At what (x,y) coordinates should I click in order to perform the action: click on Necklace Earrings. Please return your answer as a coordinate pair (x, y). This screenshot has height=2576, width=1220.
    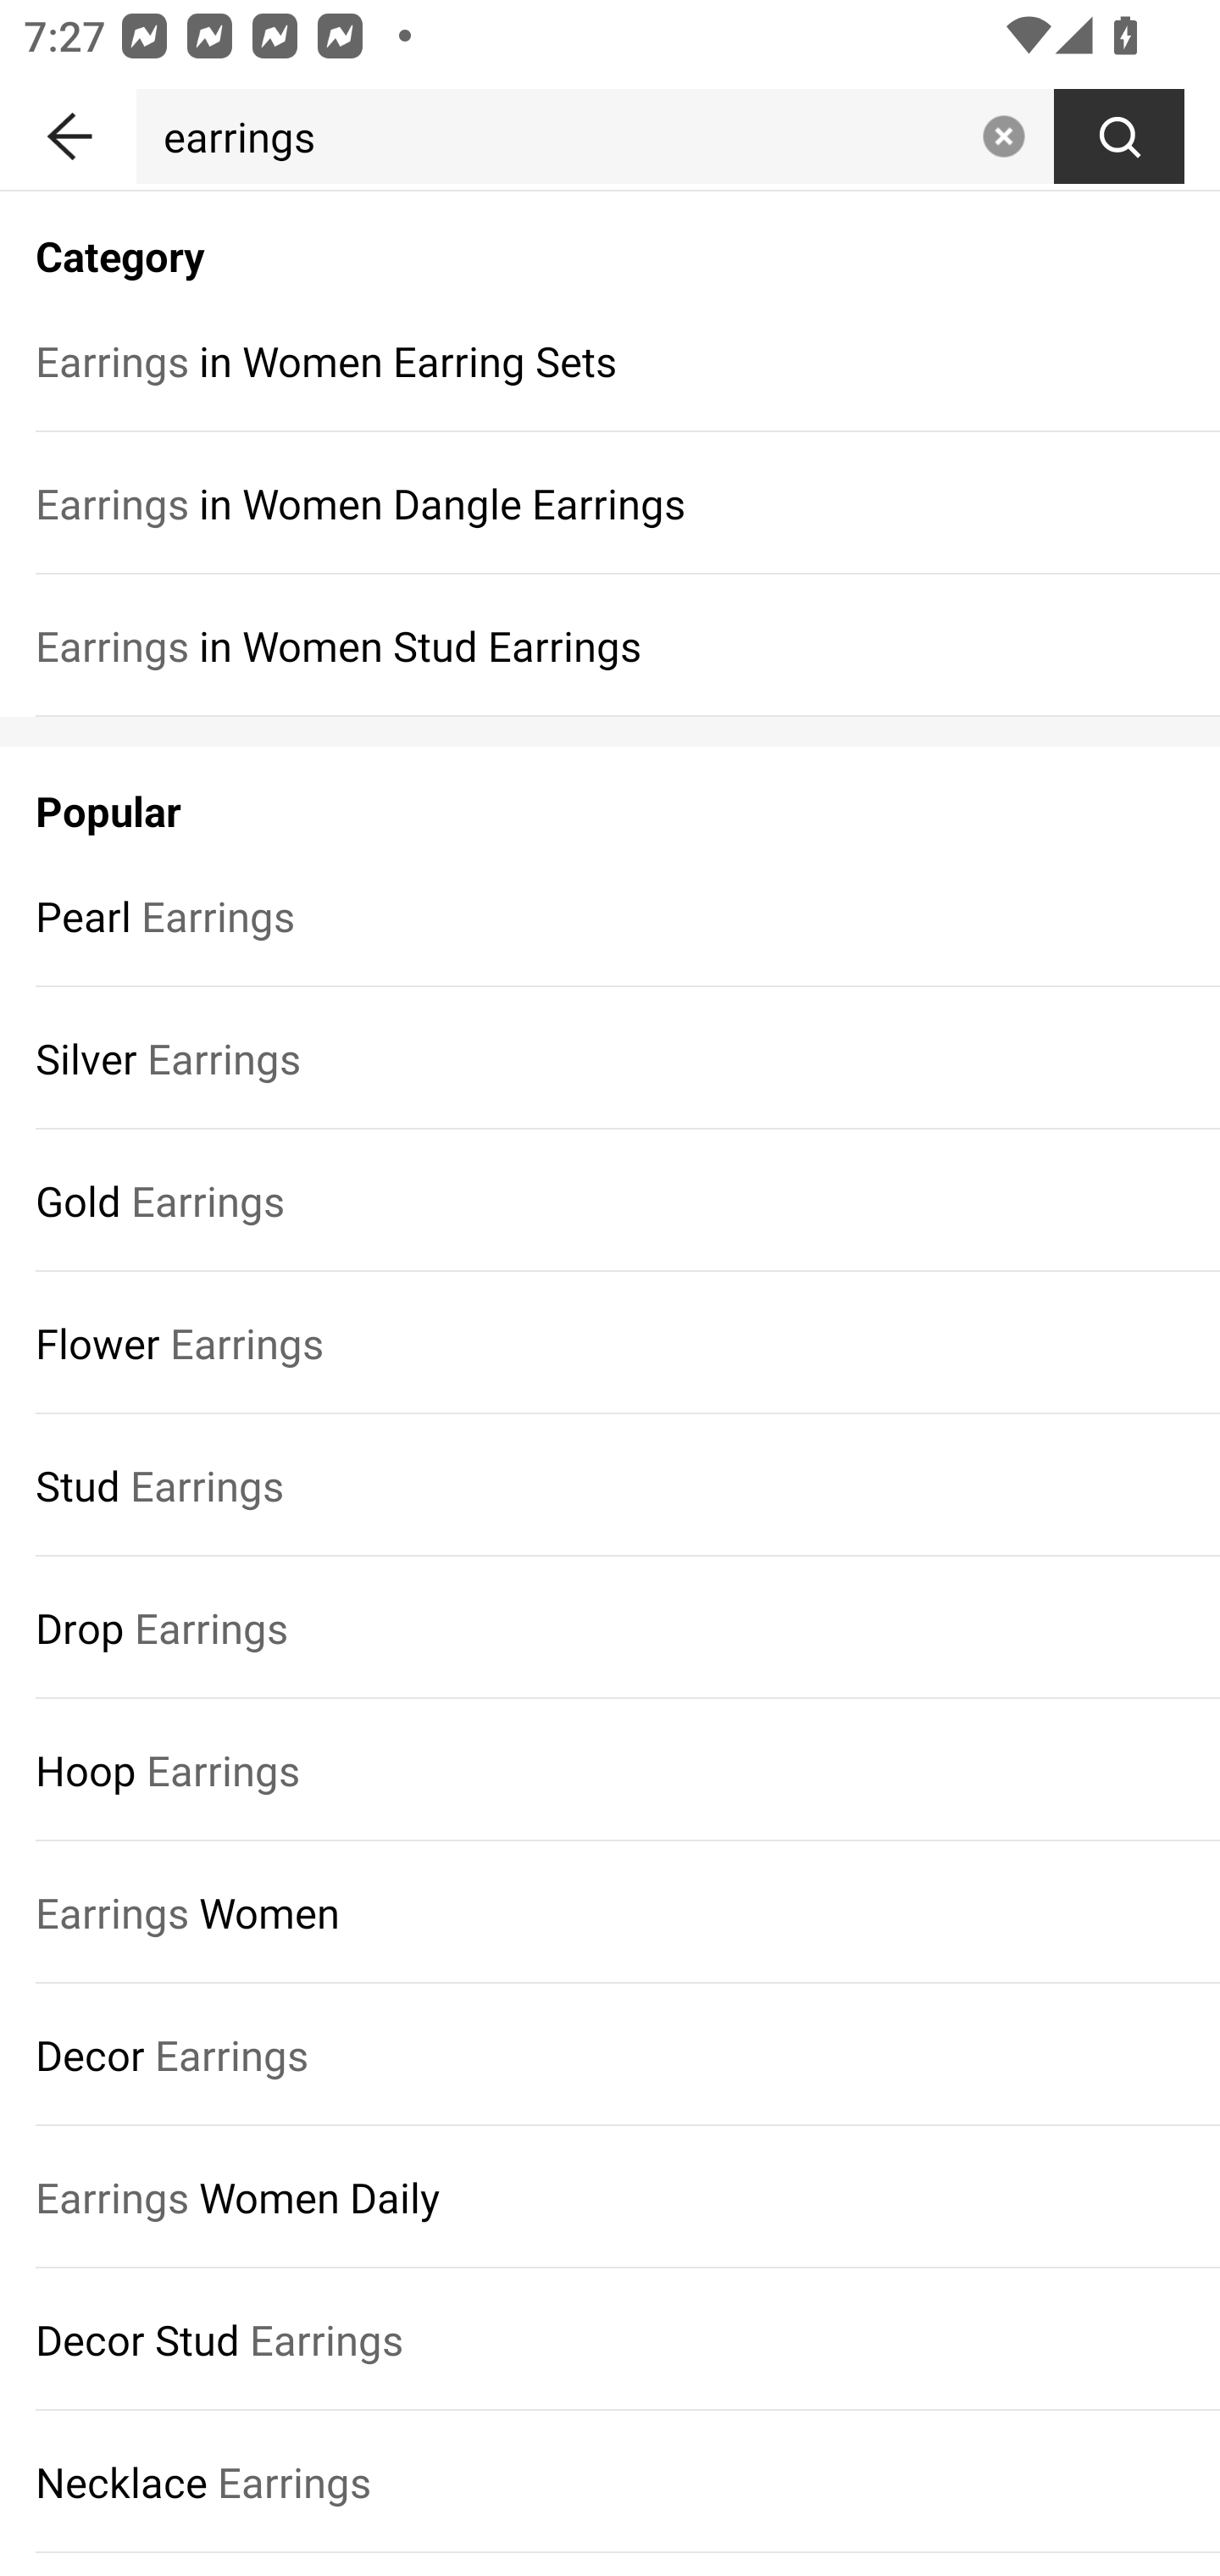
    Looking at the image, I should click on (610, 2481).